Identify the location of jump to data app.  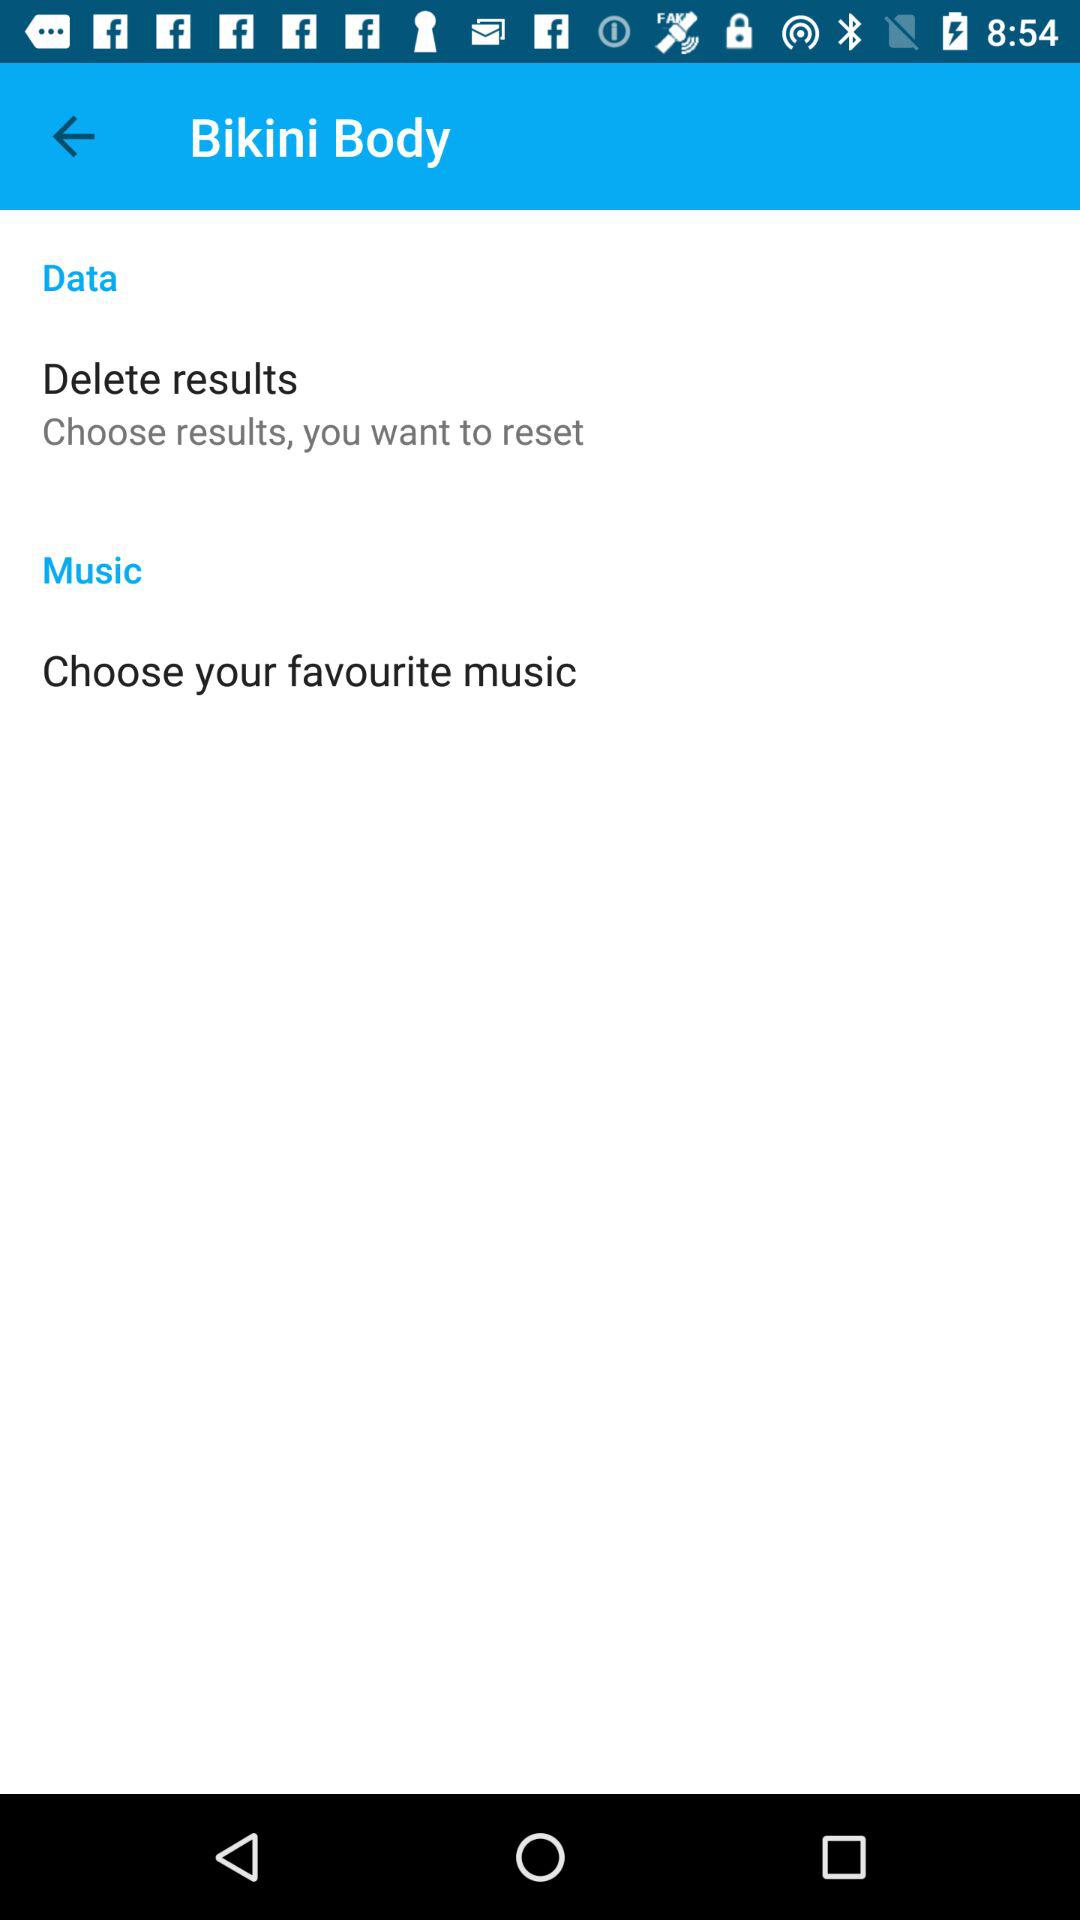
(540, 256).